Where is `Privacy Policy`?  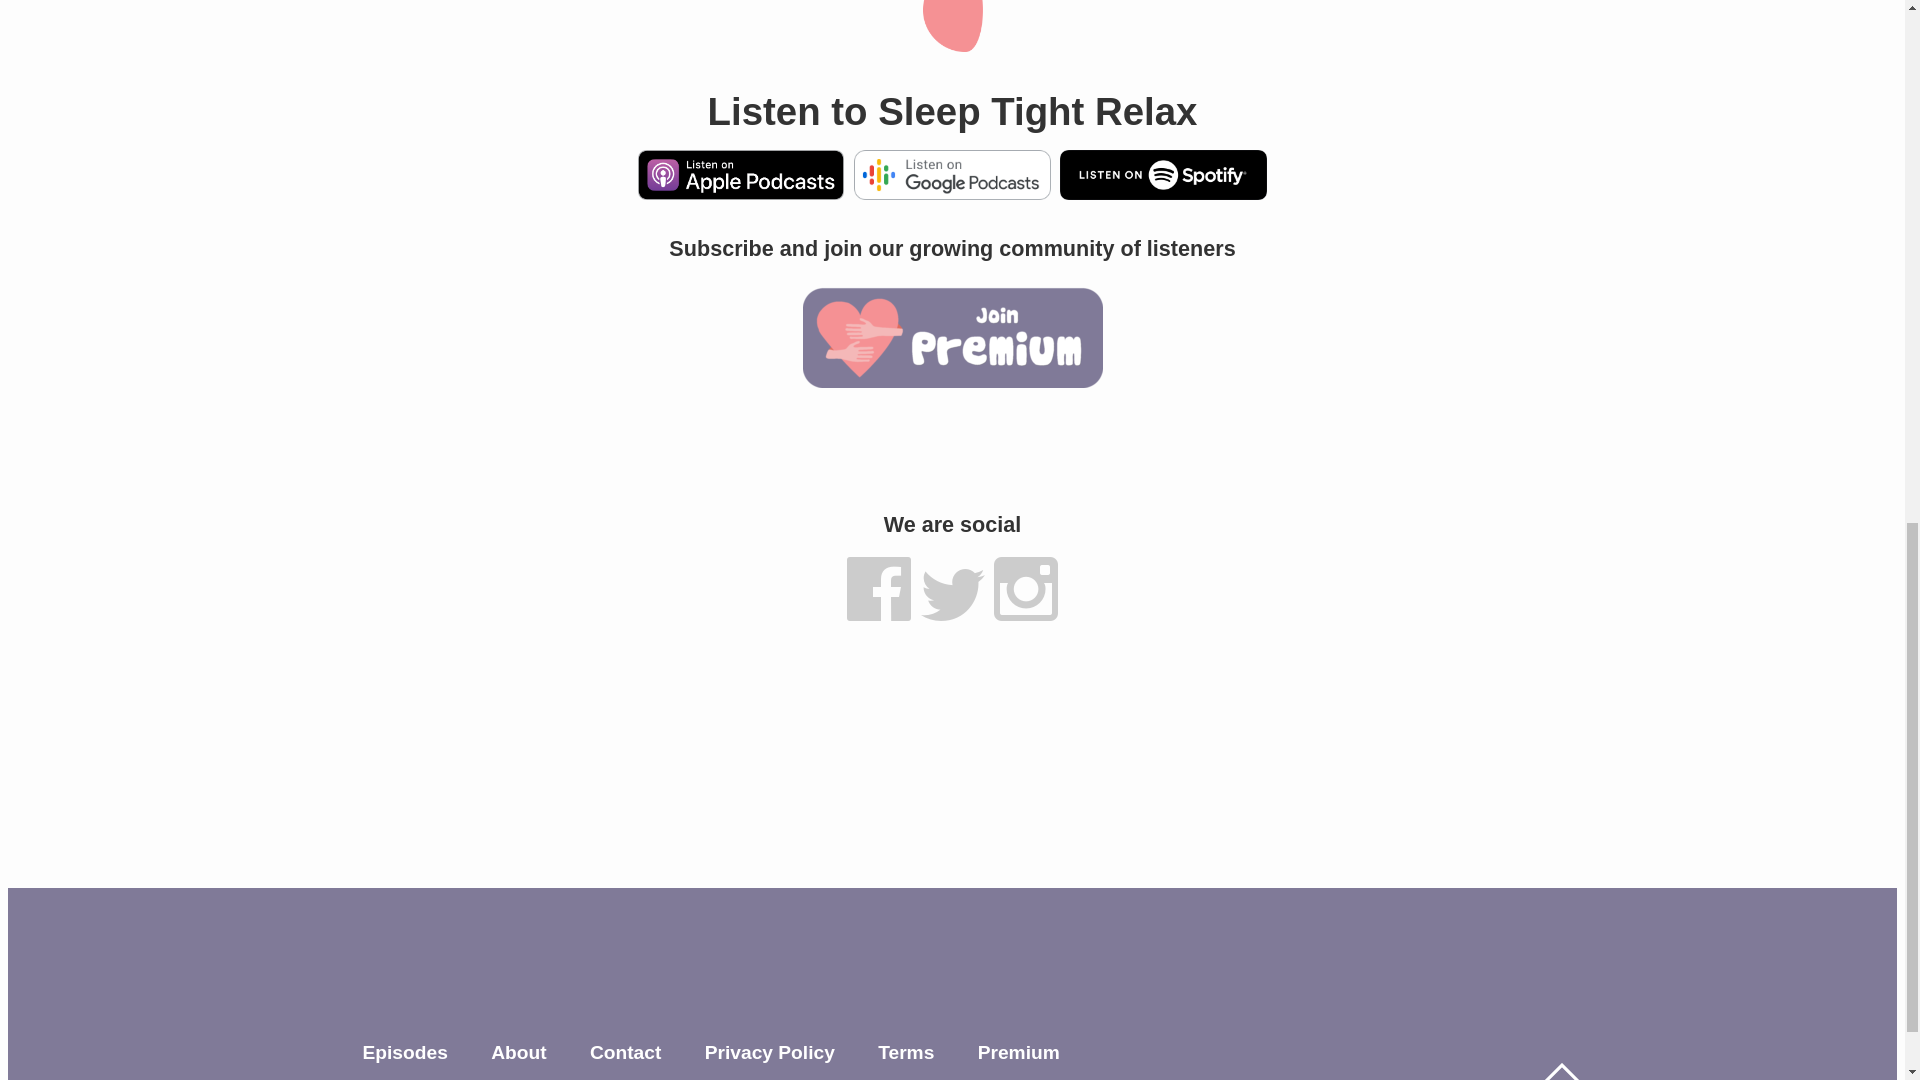 Privacy Policy is located at coordinates (770, 1052).